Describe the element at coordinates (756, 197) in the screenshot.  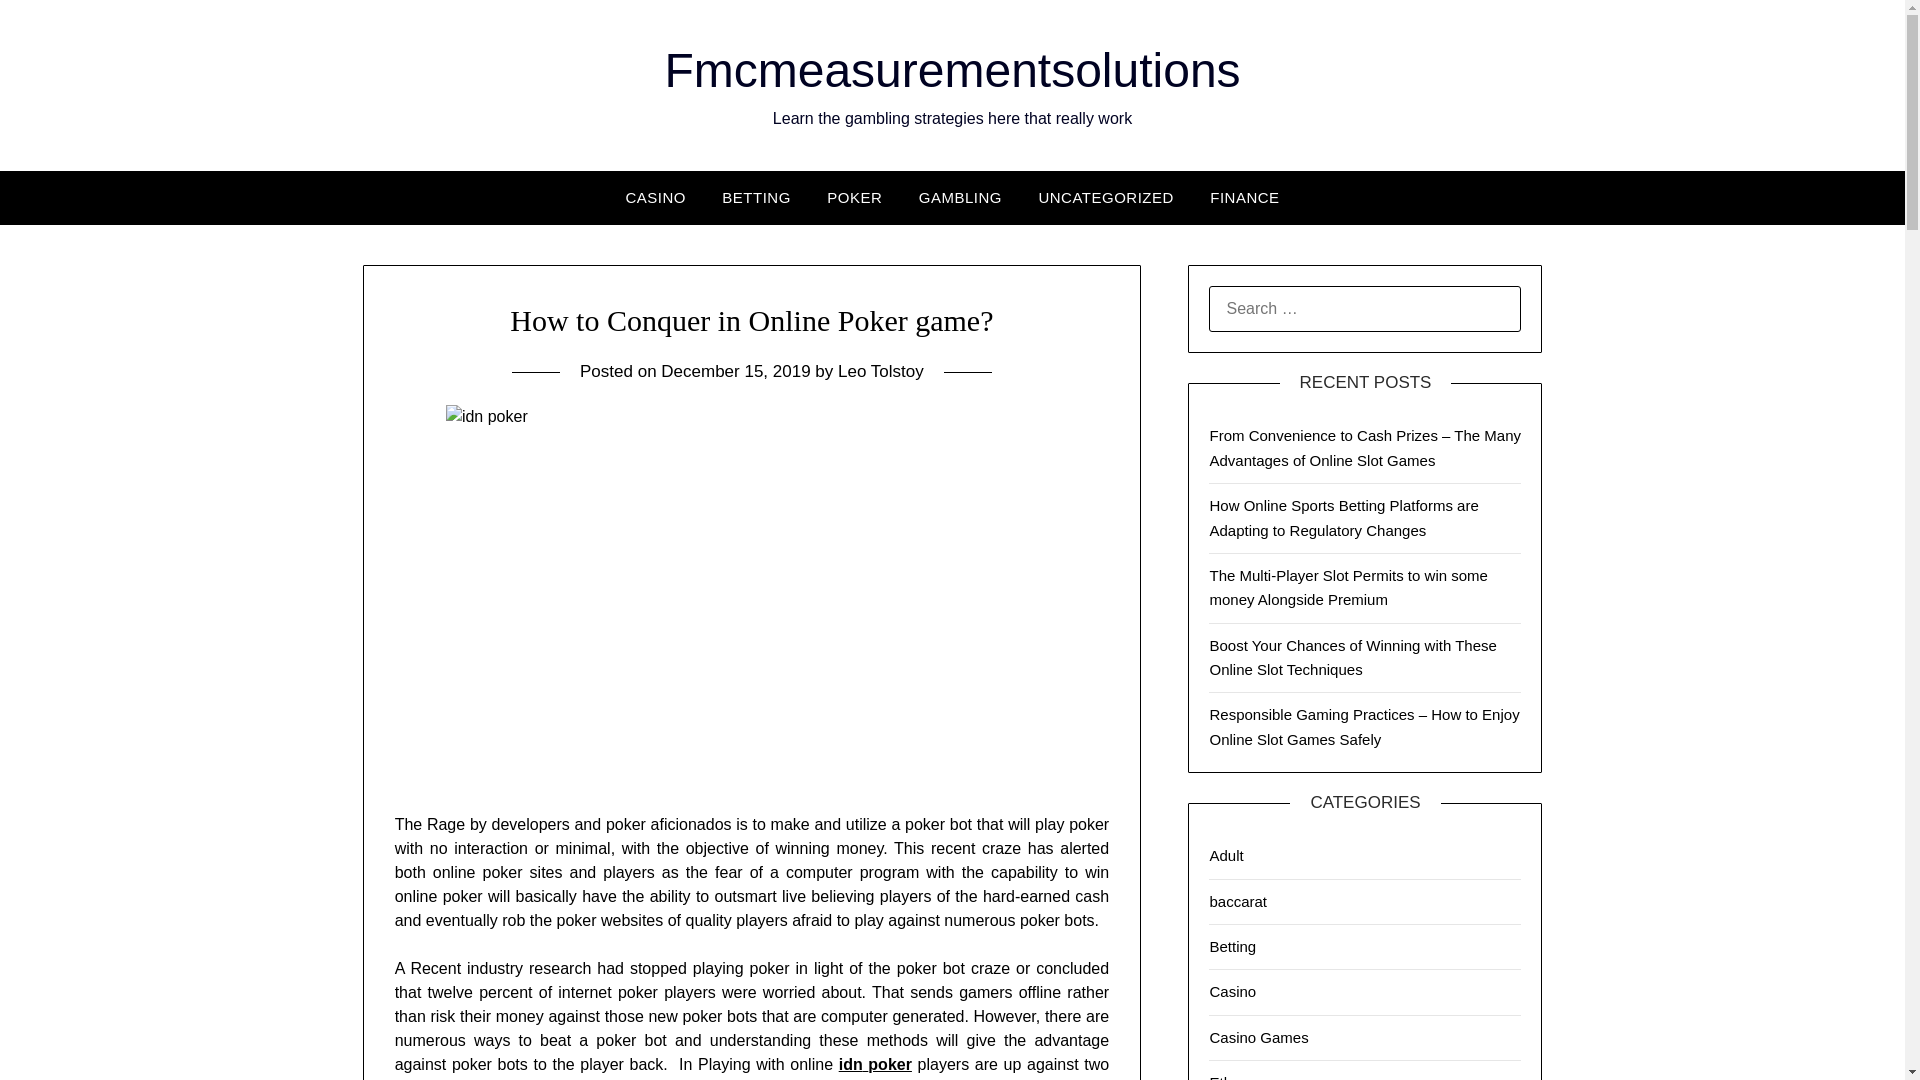
I see `BETTING` at that location.